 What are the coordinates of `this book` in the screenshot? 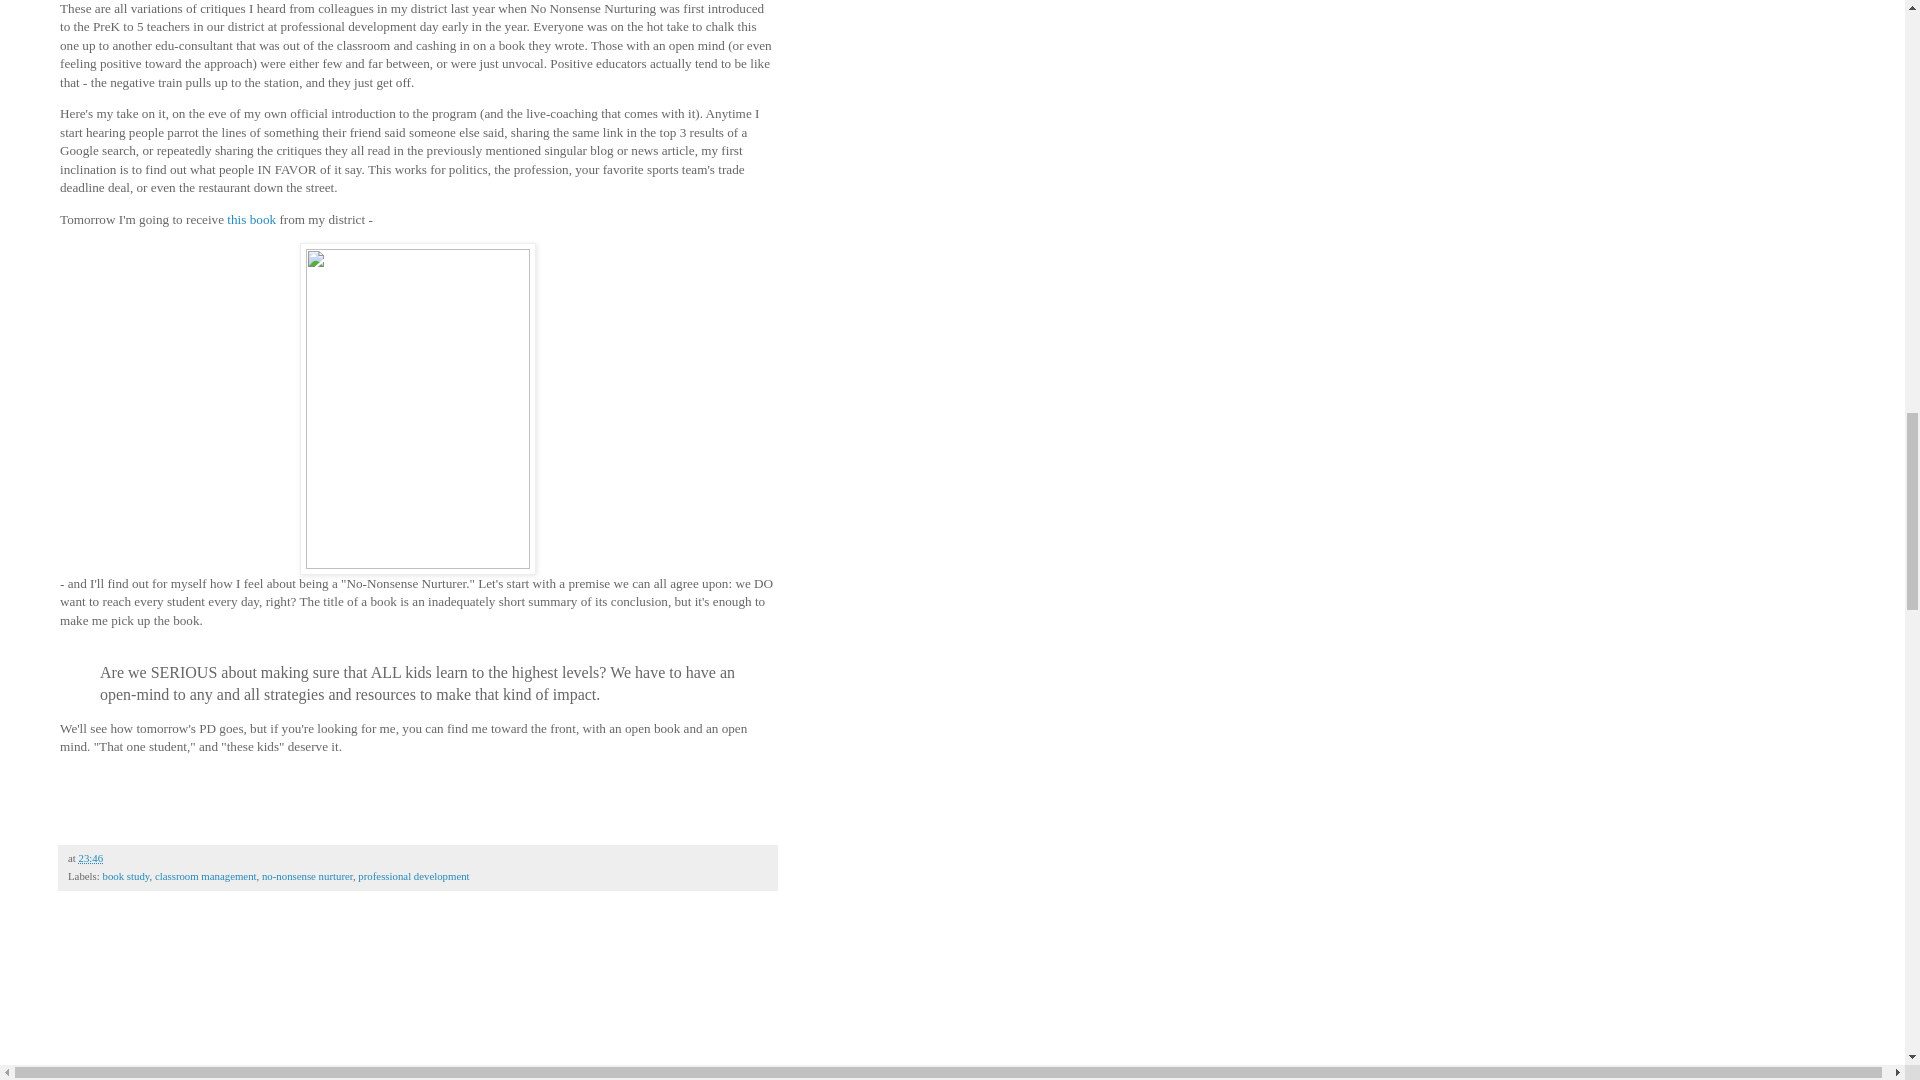 It's located at (251, 218).